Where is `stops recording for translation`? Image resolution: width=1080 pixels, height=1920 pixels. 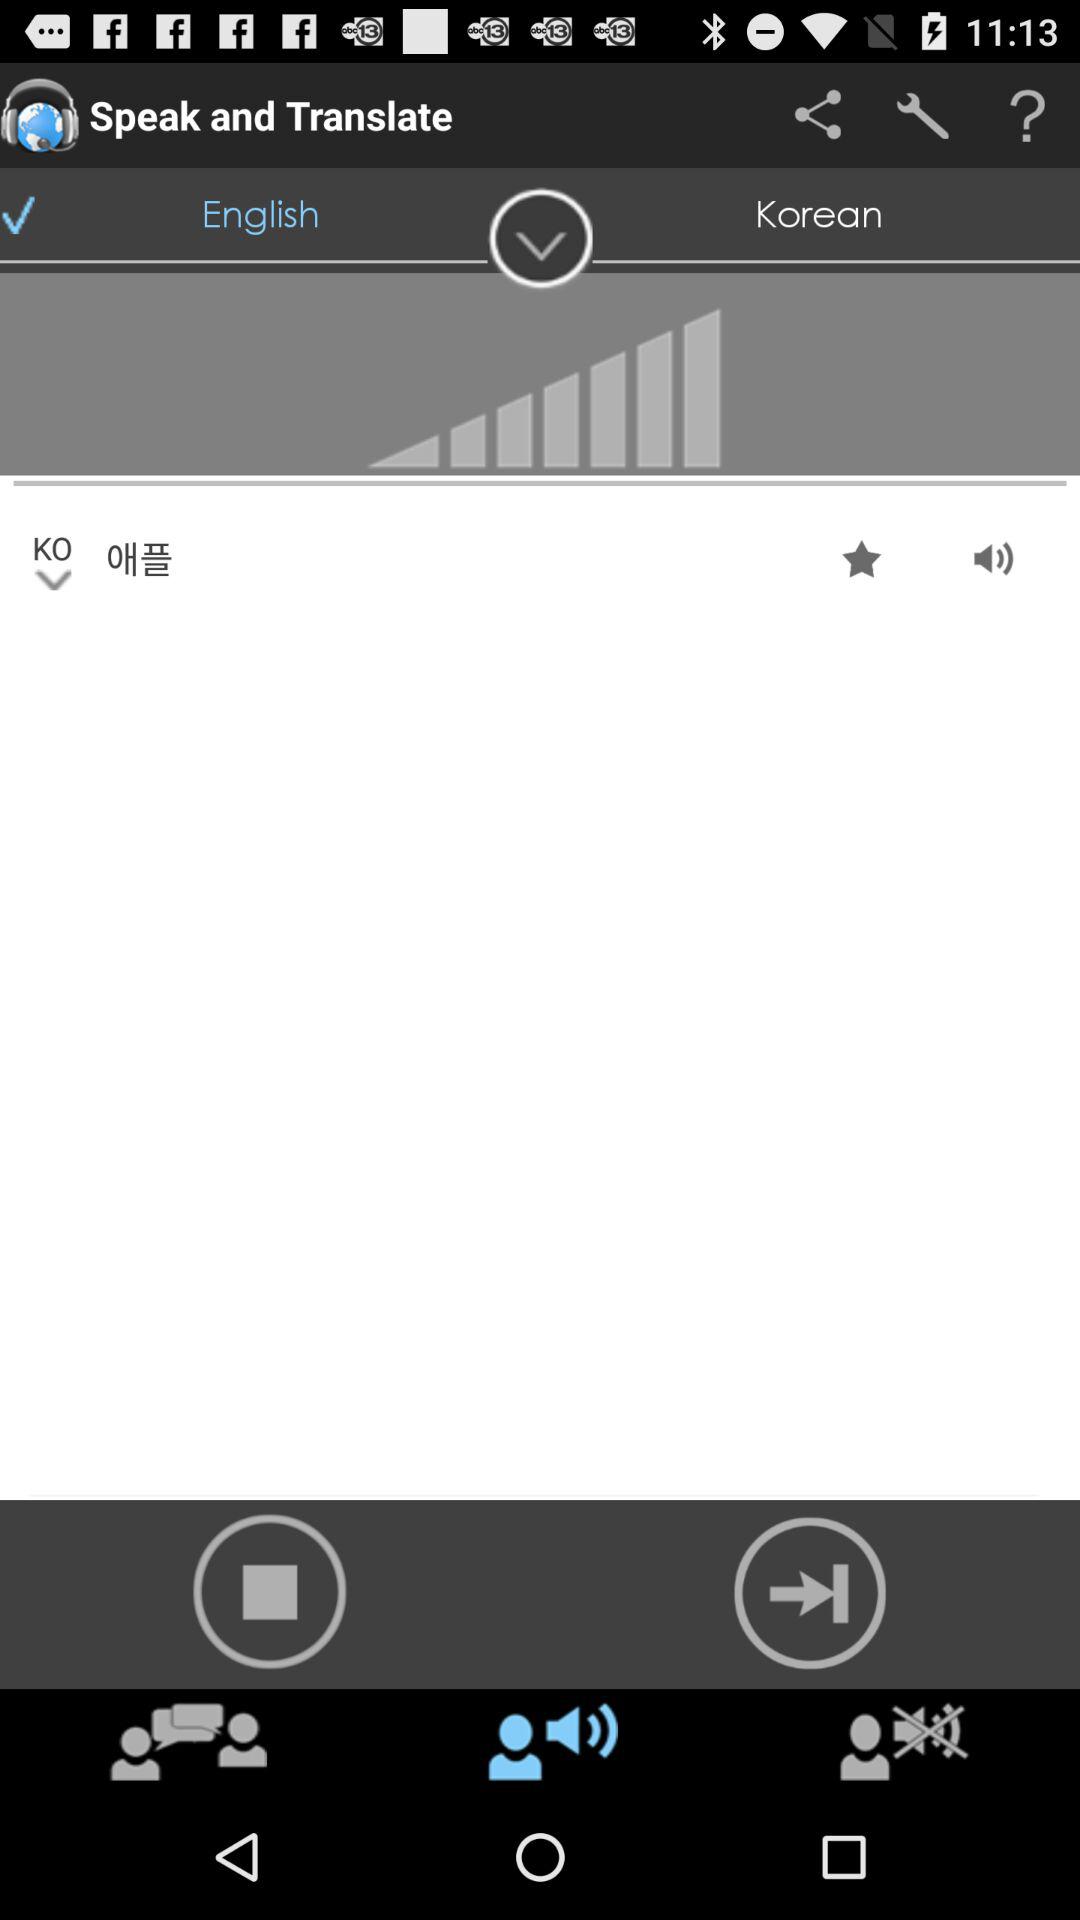 stops recording for translation is located at coordinates (270, 1592).